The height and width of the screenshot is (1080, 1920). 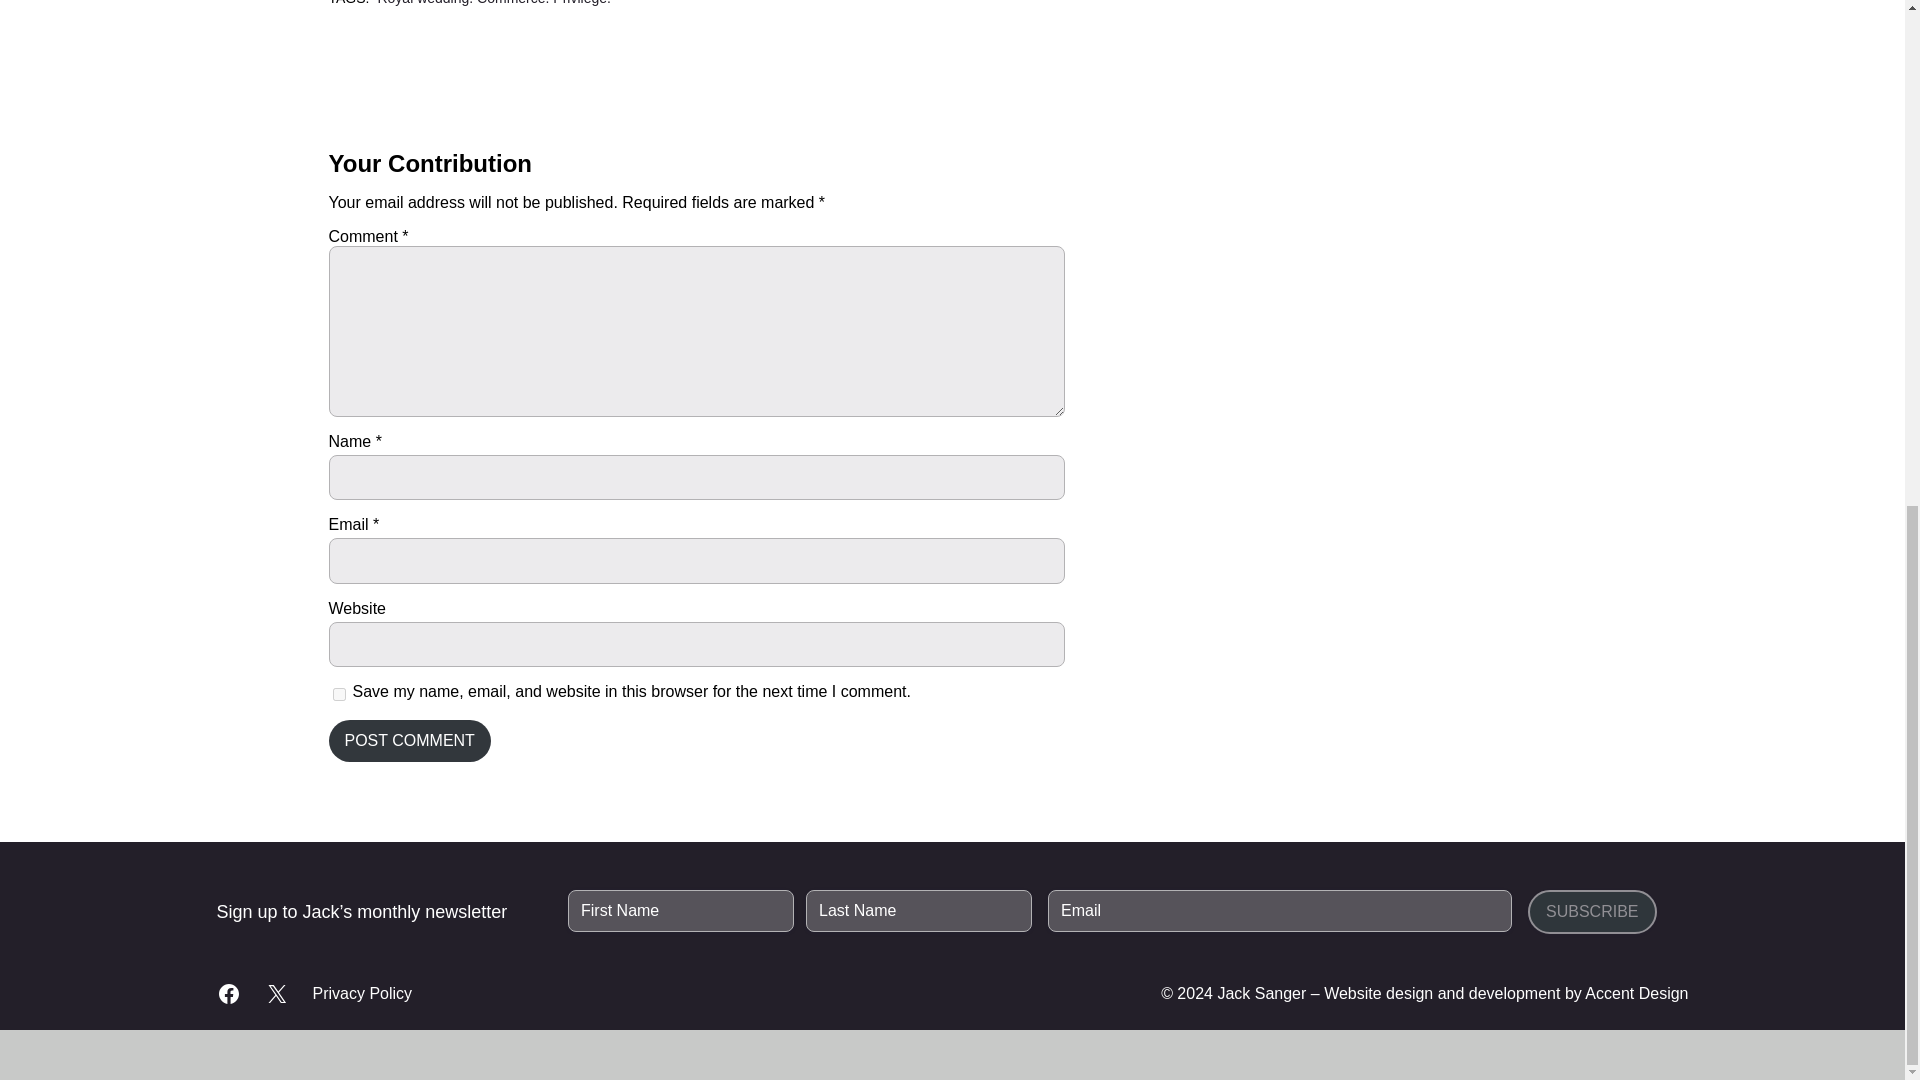 What do you see at coordinates (228, 993) in the screenshot?
I see `Facebook` at bounding box center [228, 993].